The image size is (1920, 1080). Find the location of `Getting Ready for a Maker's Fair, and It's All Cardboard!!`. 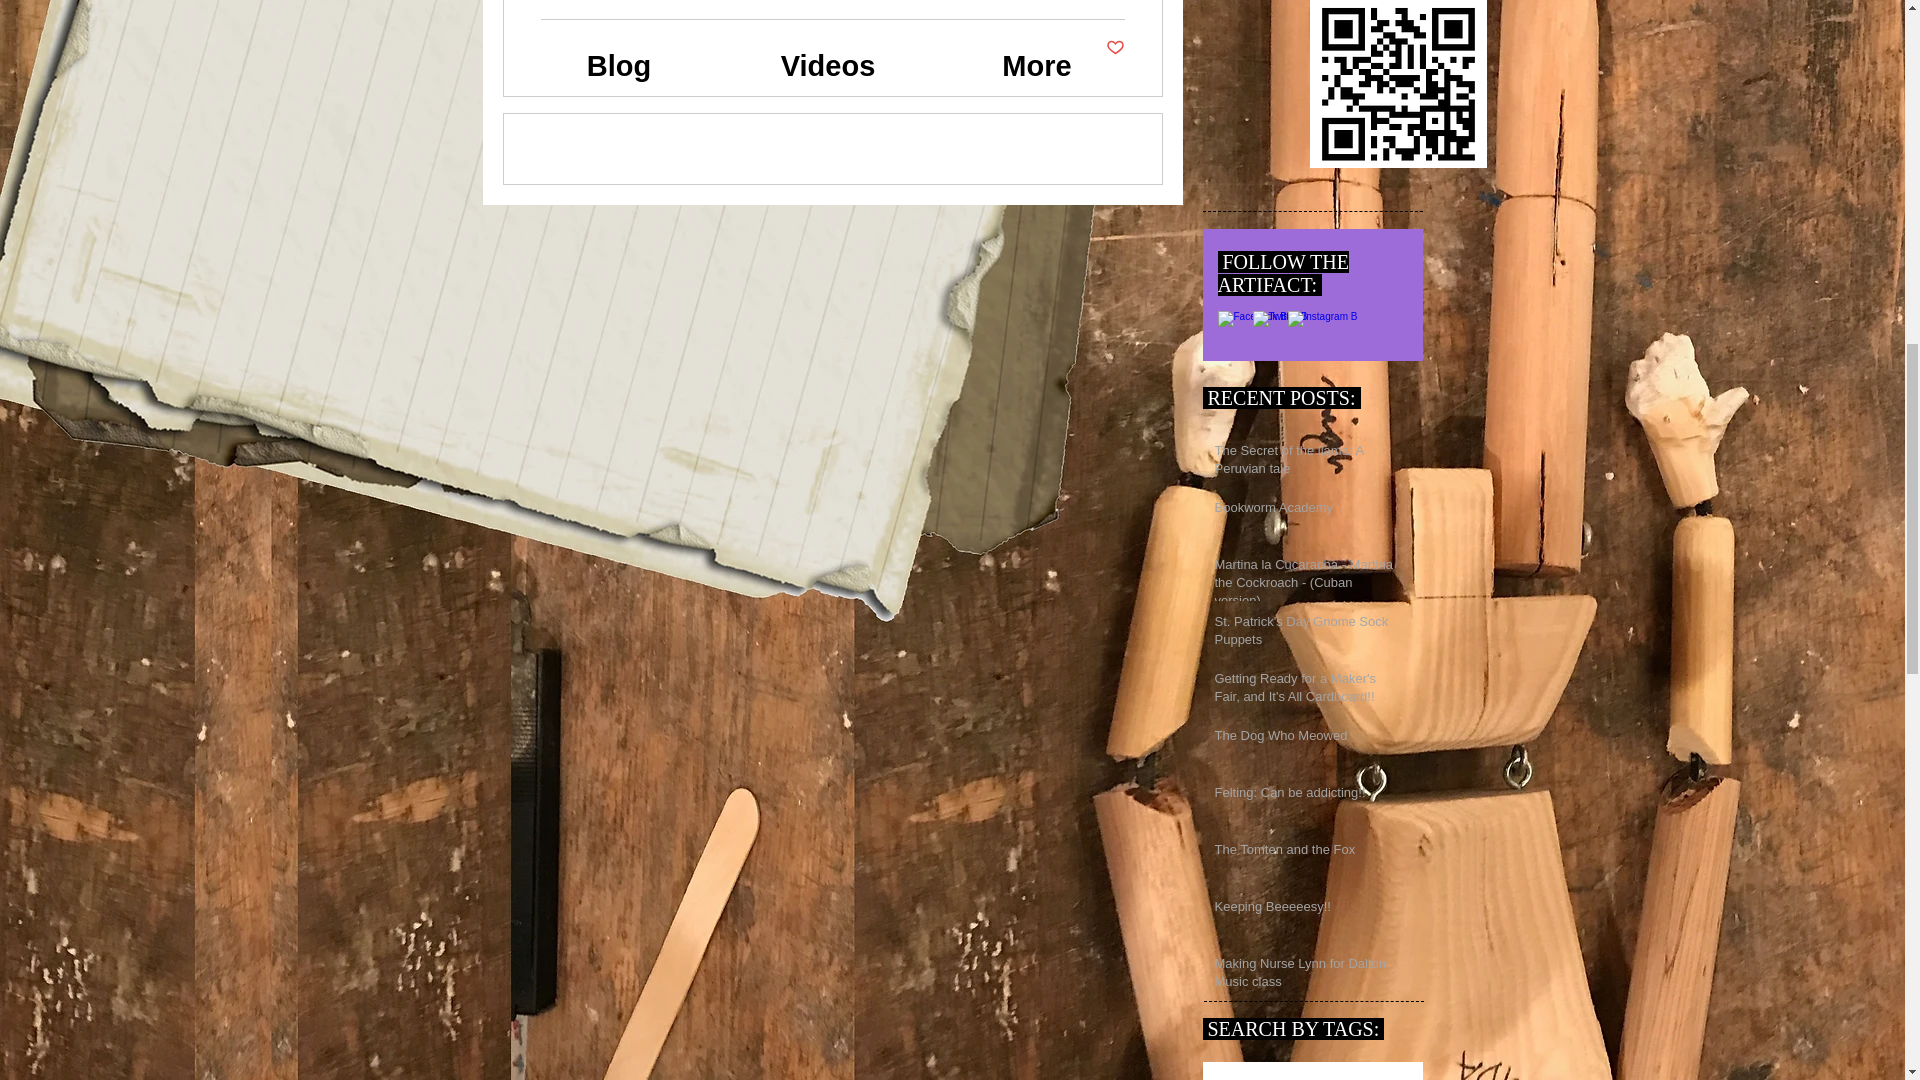

Getting Ready for a Maker's Fair, and It's All Cardboard!! is located at coordinates (1304, 691).